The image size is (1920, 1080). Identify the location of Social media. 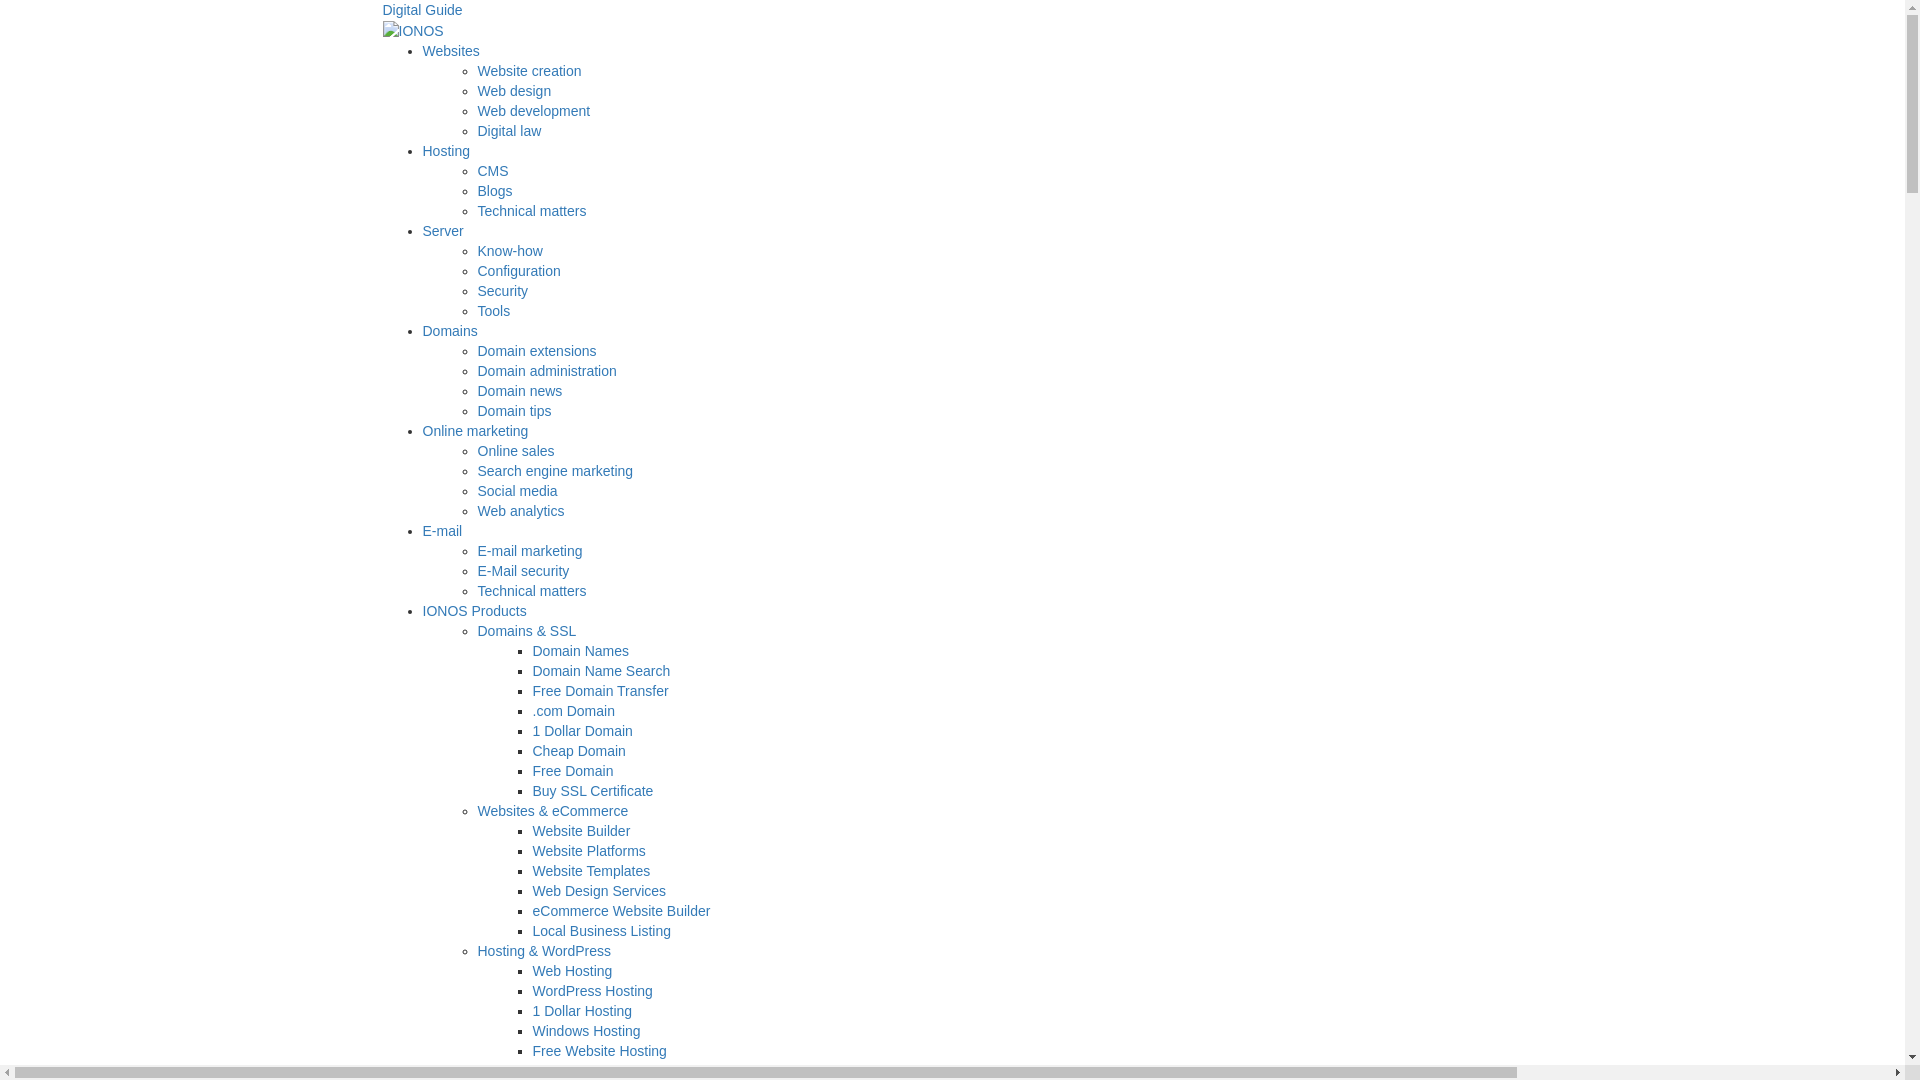
(518, 491).